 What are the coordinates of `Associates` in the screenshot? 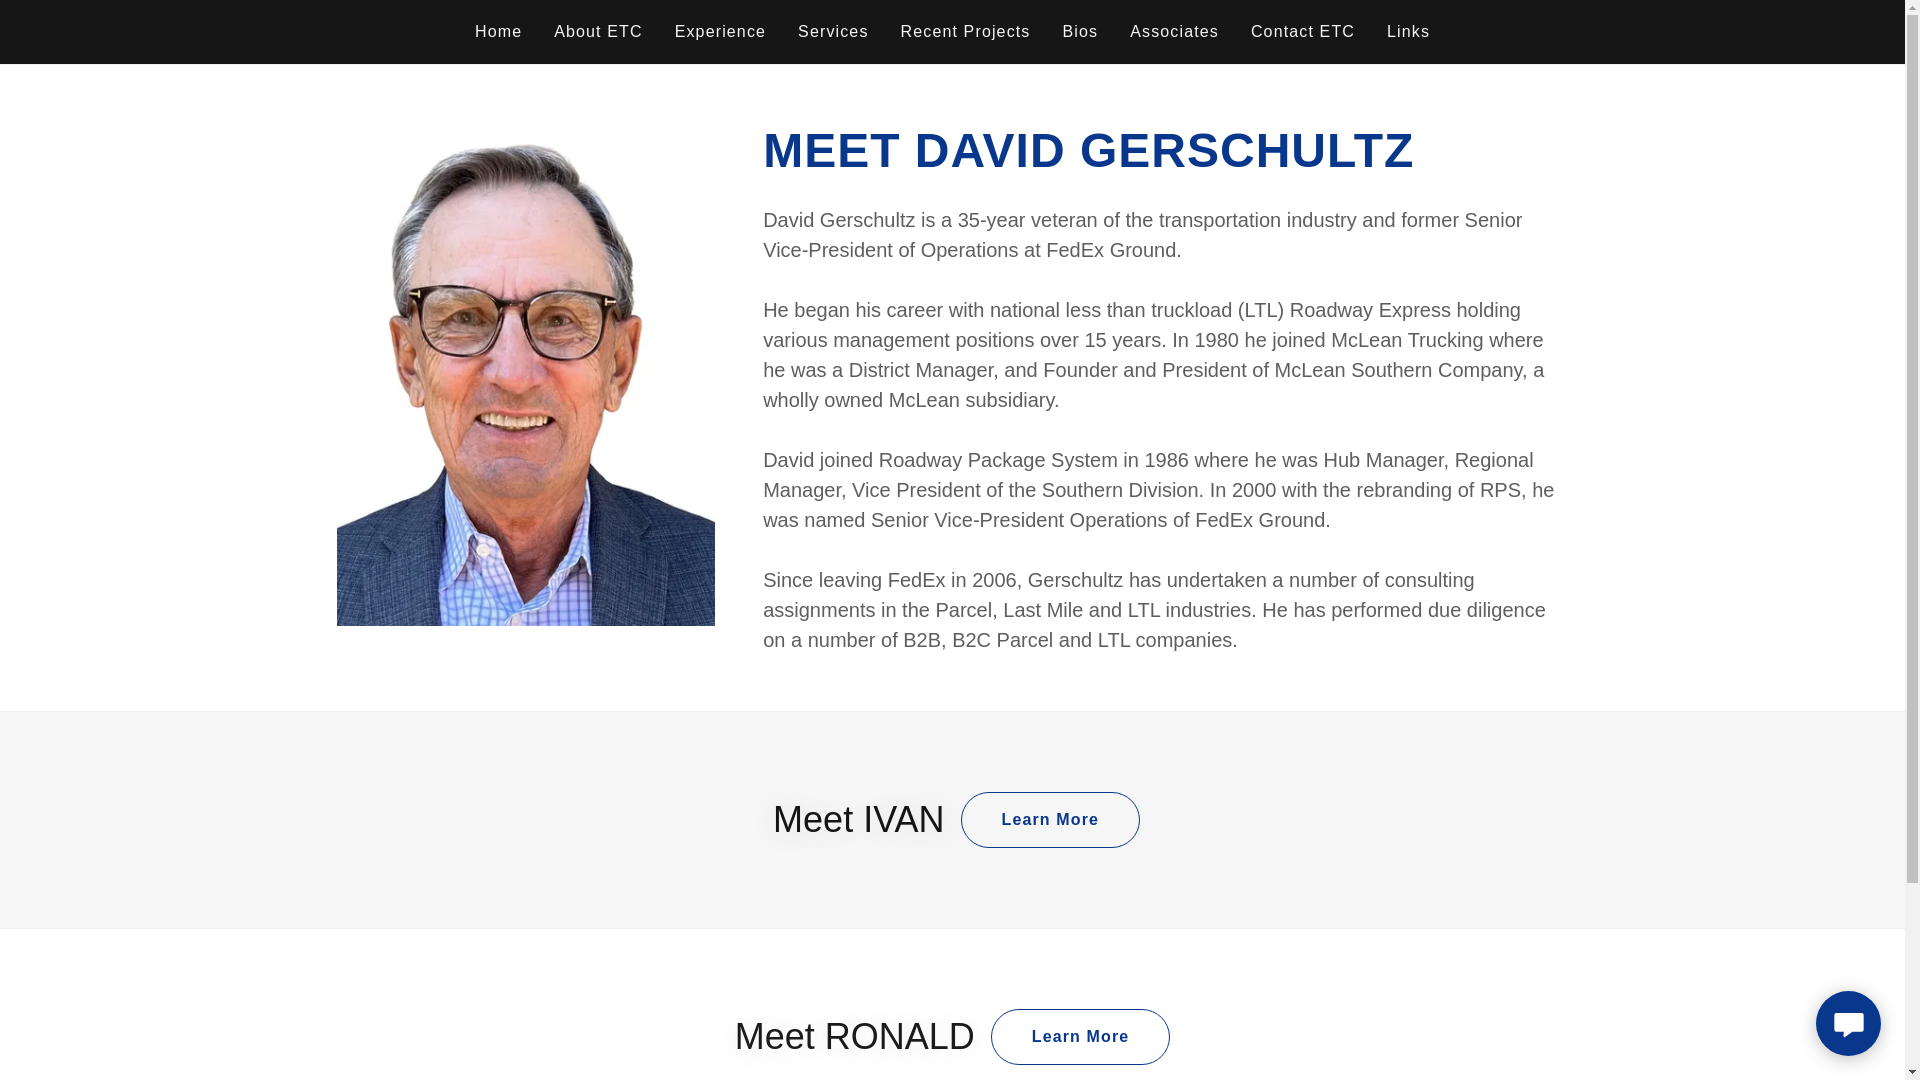 It's located at (1174, 32).